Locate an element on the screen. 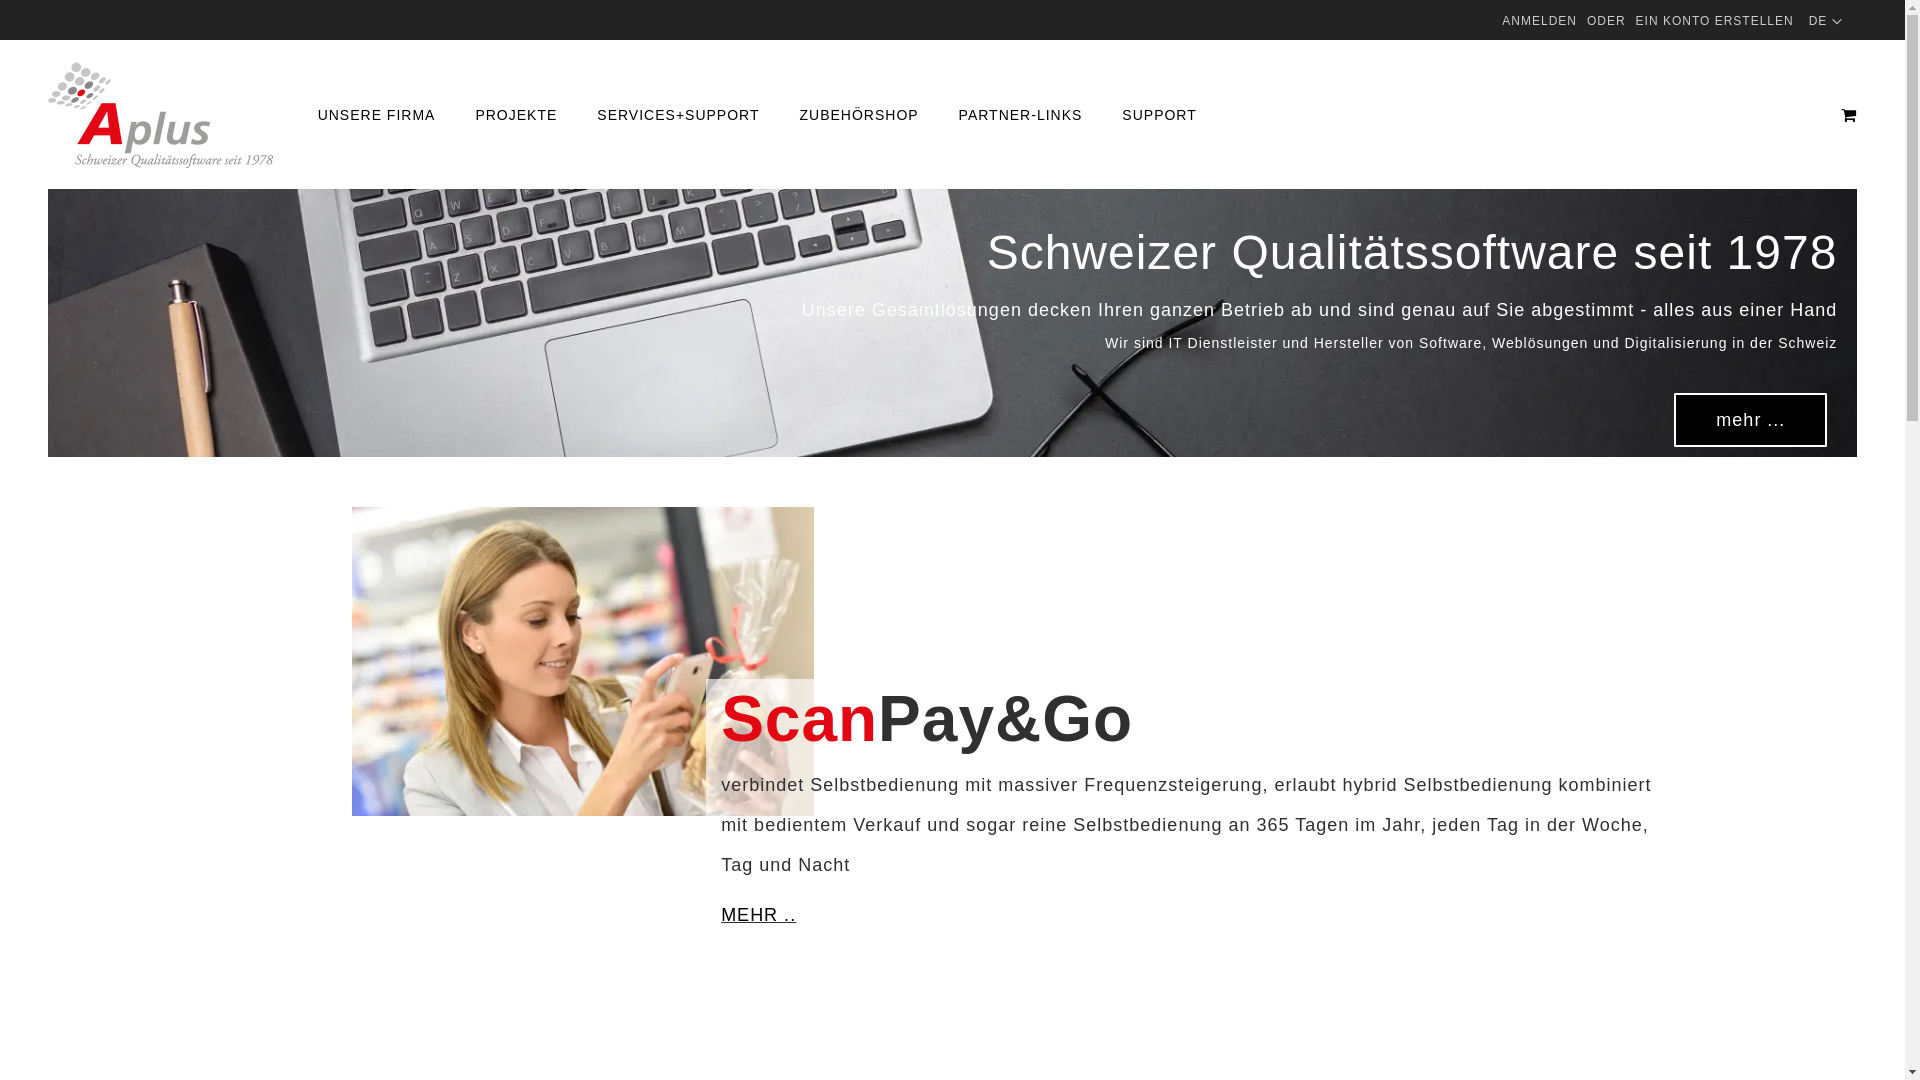 The width and height of the screenshot is (1920, 1080). mehr ... is located at coordinates (1750, 420).